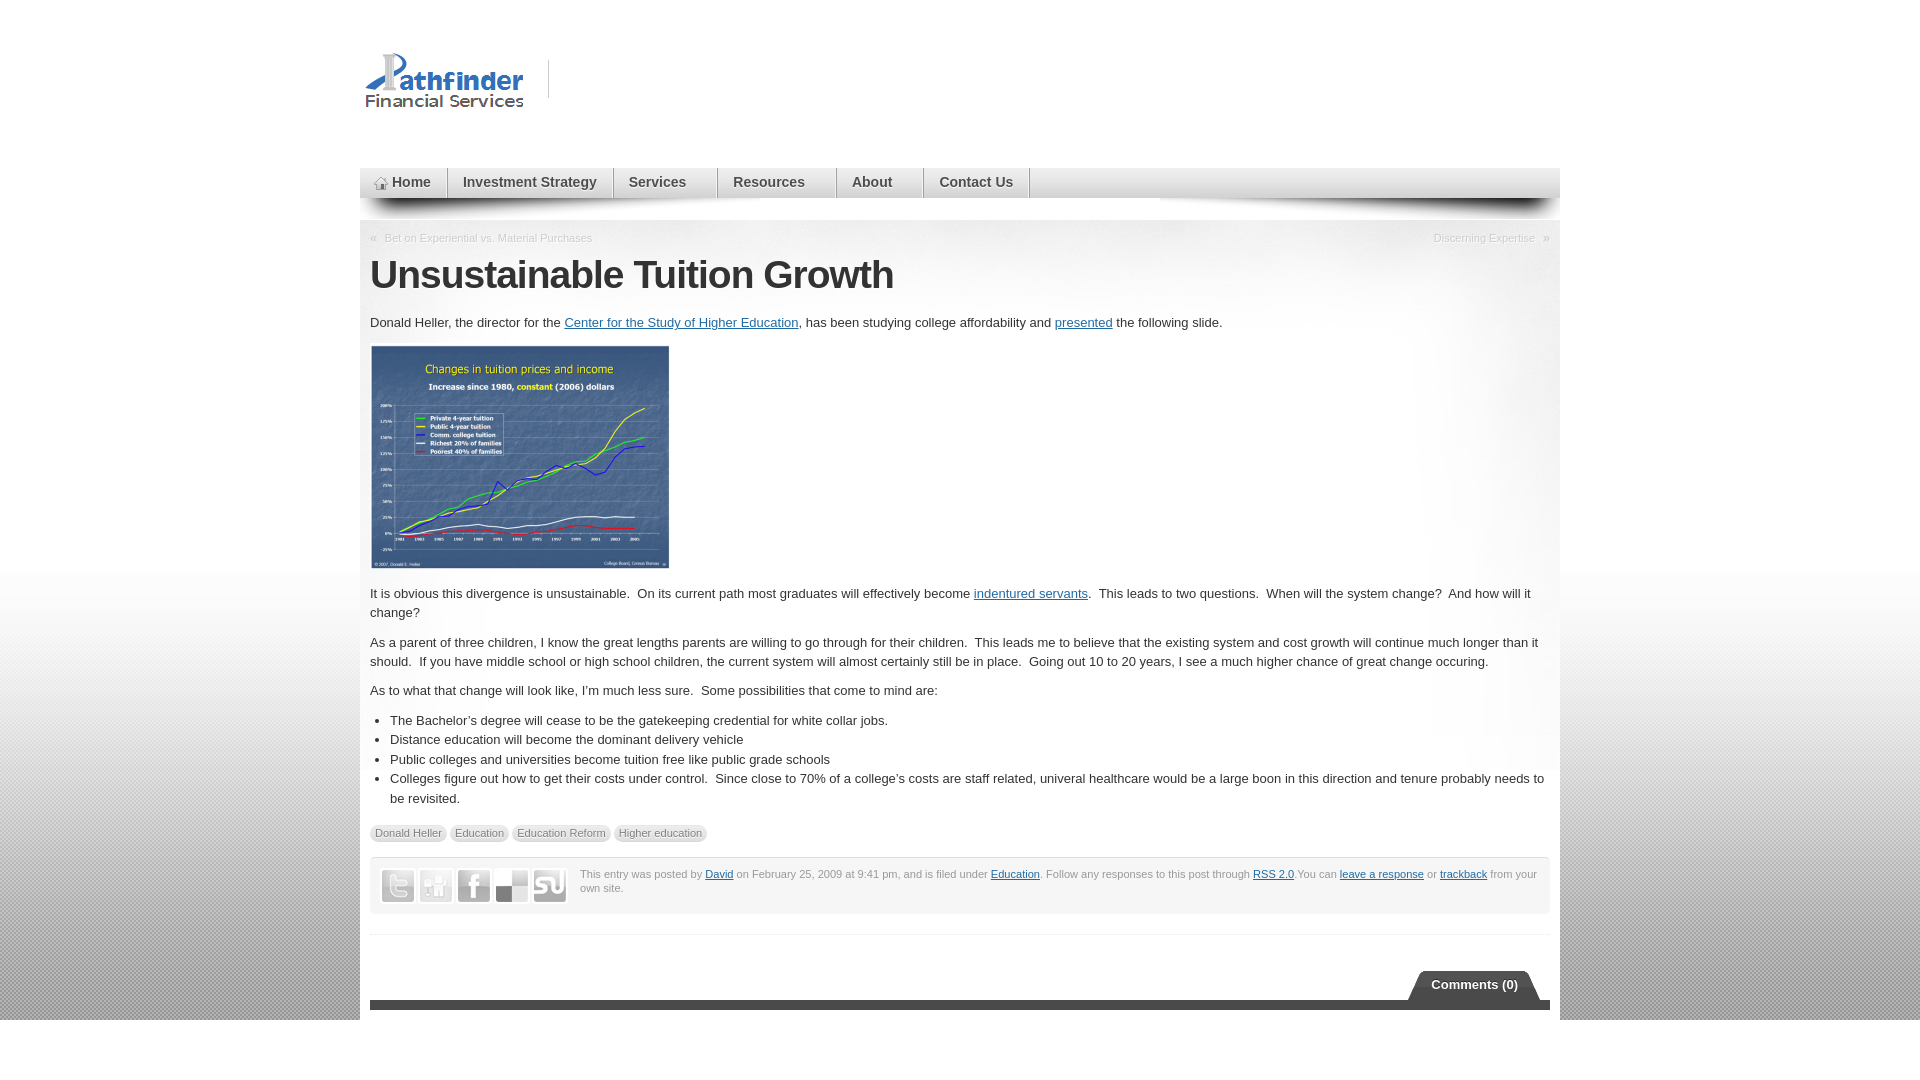  Describe the element at coordinates (520, 456) in the screenshot. I see `tuition-bubble` at that location.